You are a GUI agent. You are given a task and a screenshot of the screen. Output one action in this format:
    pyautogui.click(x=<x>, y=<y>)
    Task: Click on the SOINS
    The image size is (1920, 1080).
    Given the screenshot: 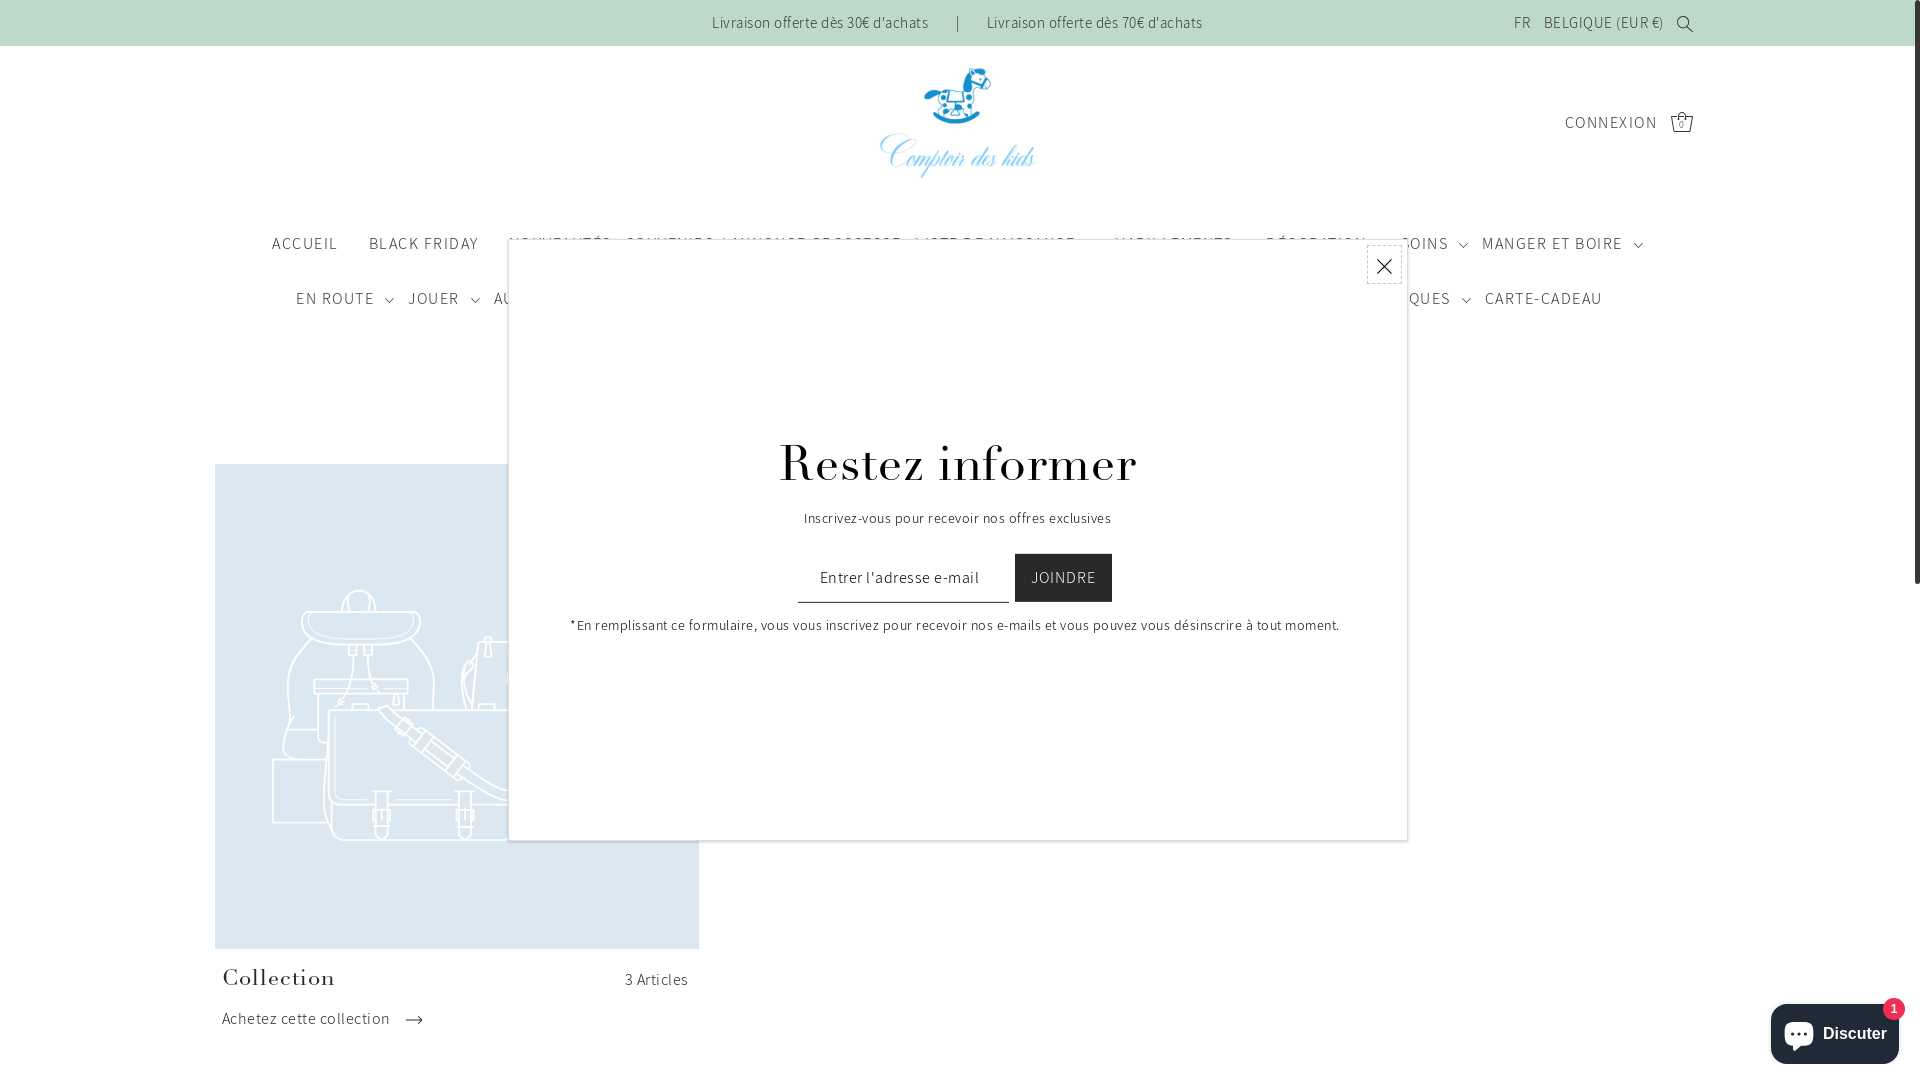 What is the action you would take?
    pyautogui.click(x=1434, y=244)
    